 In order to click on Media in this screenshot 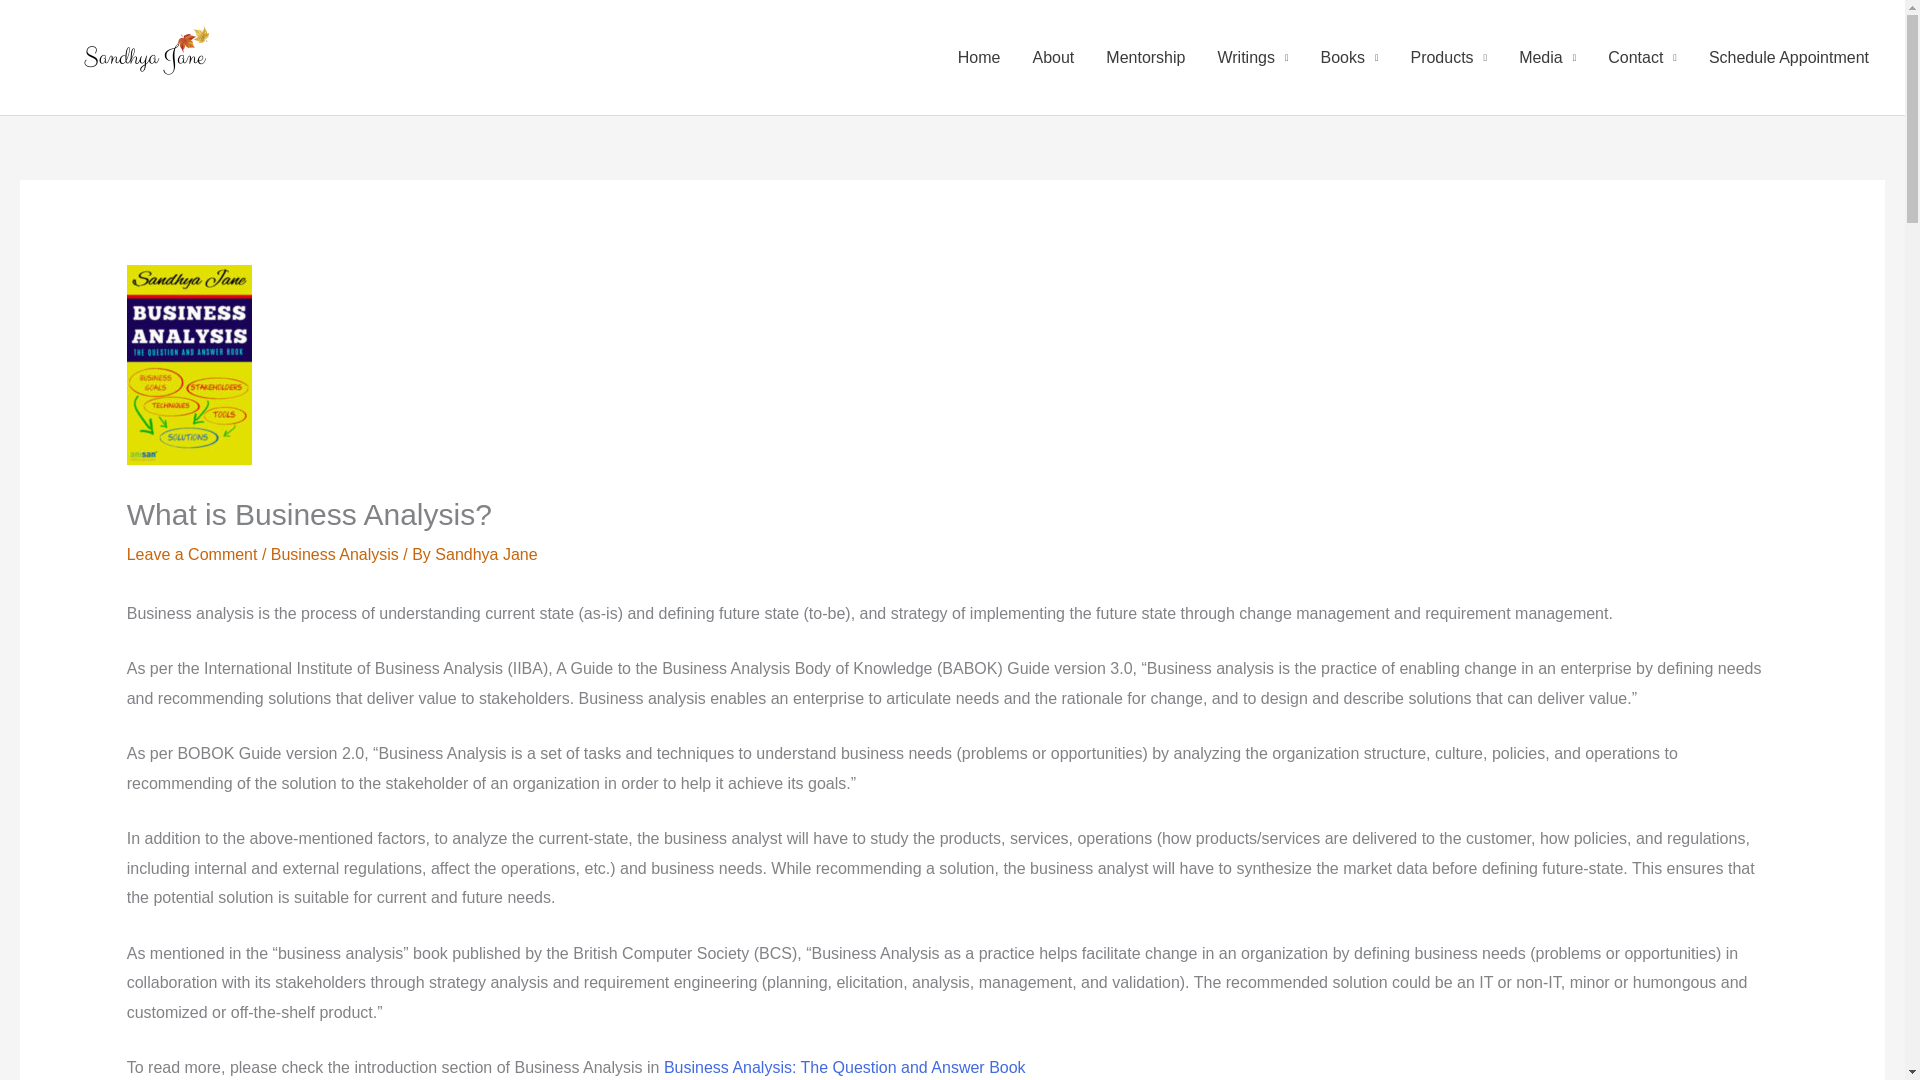, I will do `click(1547, 57)`.